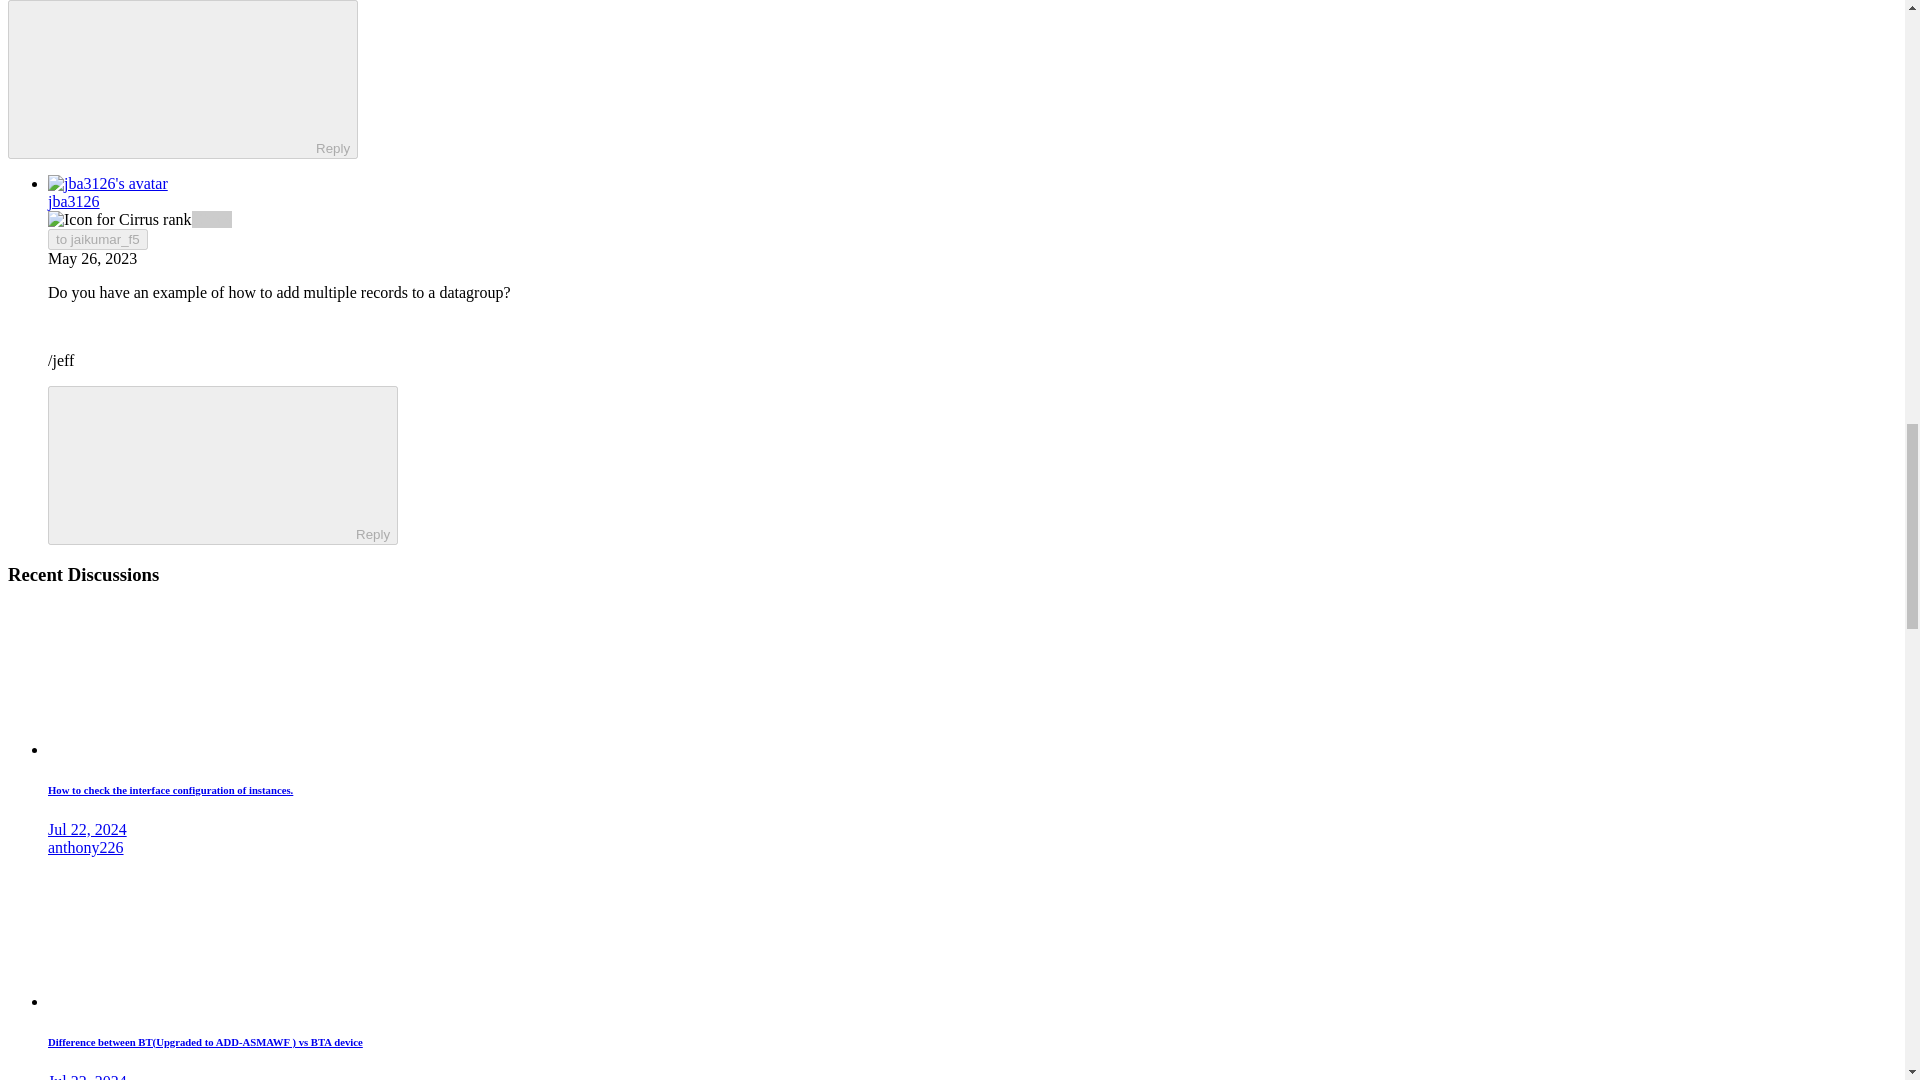  What do you see at coordinates (170, 790) in the screenshot?
I see `How to check the interface configuration of instances.` at bounding box center [170, 790].